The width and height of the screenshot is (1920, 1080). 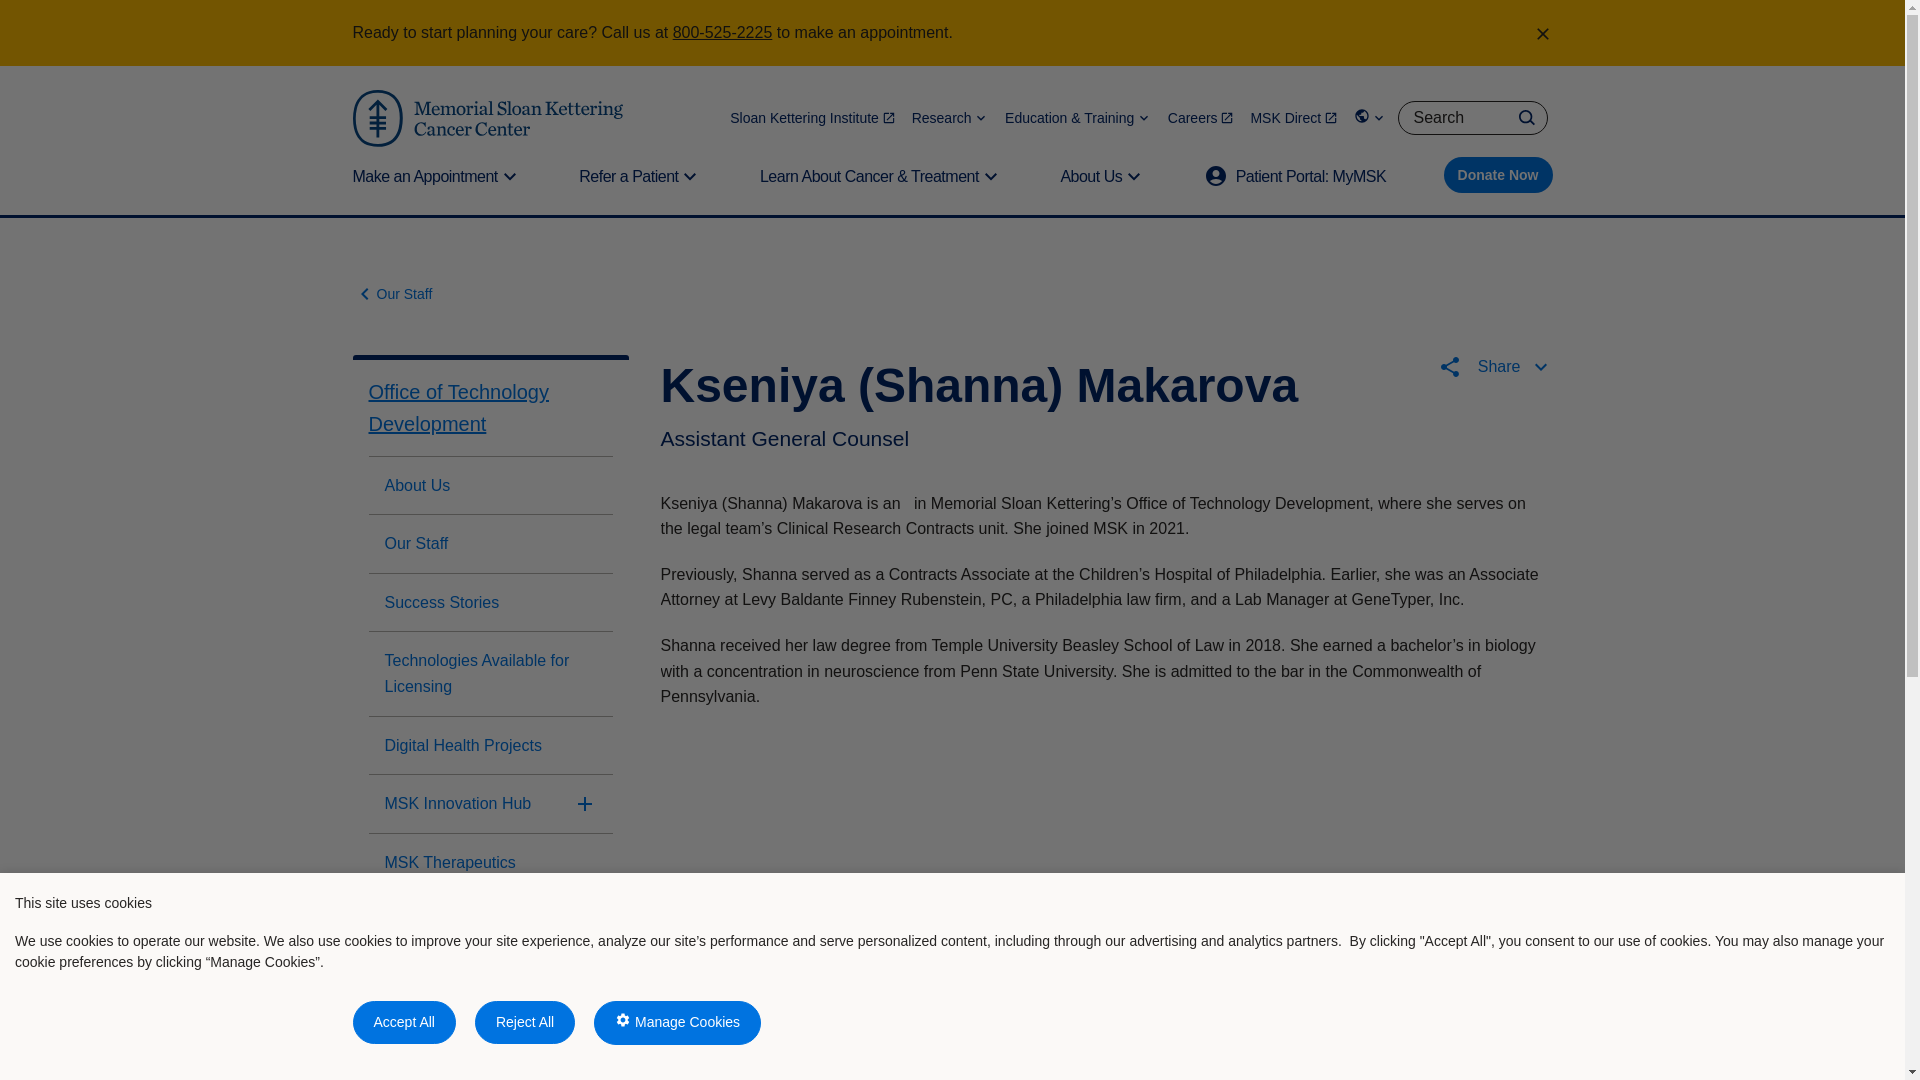 What do you see at coordinates (723, 32) in the screenshot?
I see `800-525-2225` at bounding box center [723, 32].